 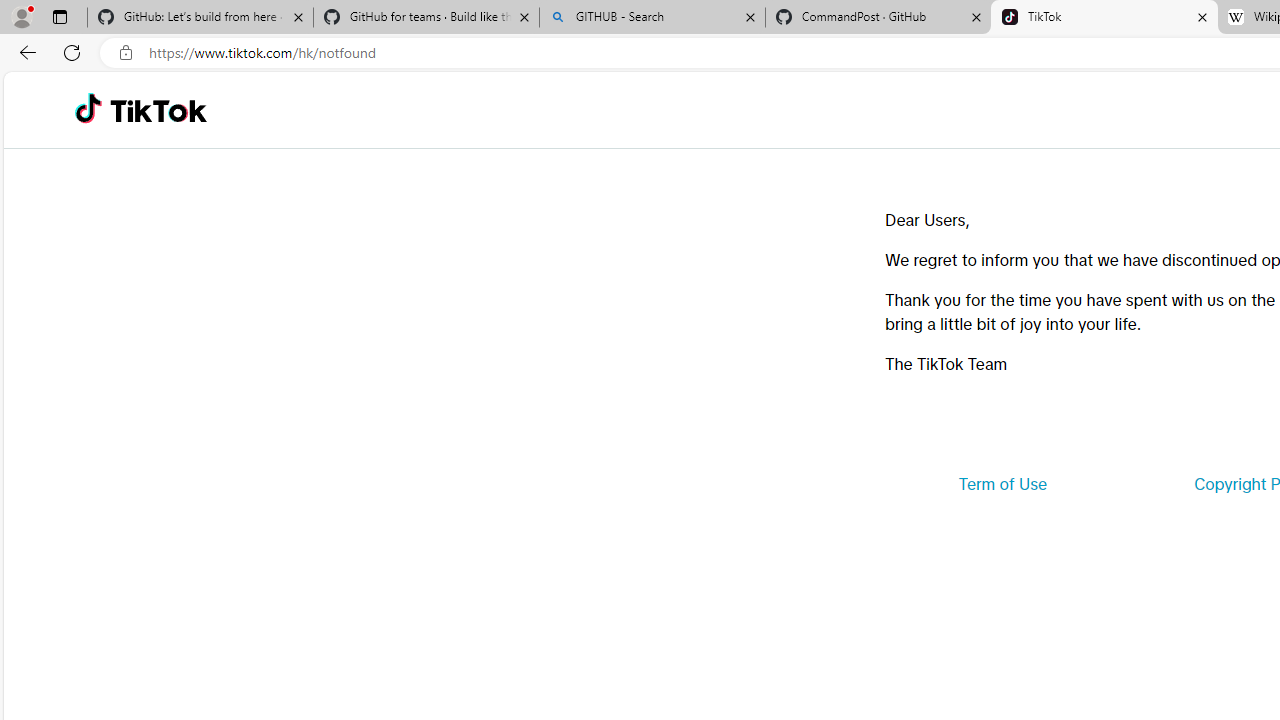 I want to click on Term of Use, so click(x=1002, y=484).